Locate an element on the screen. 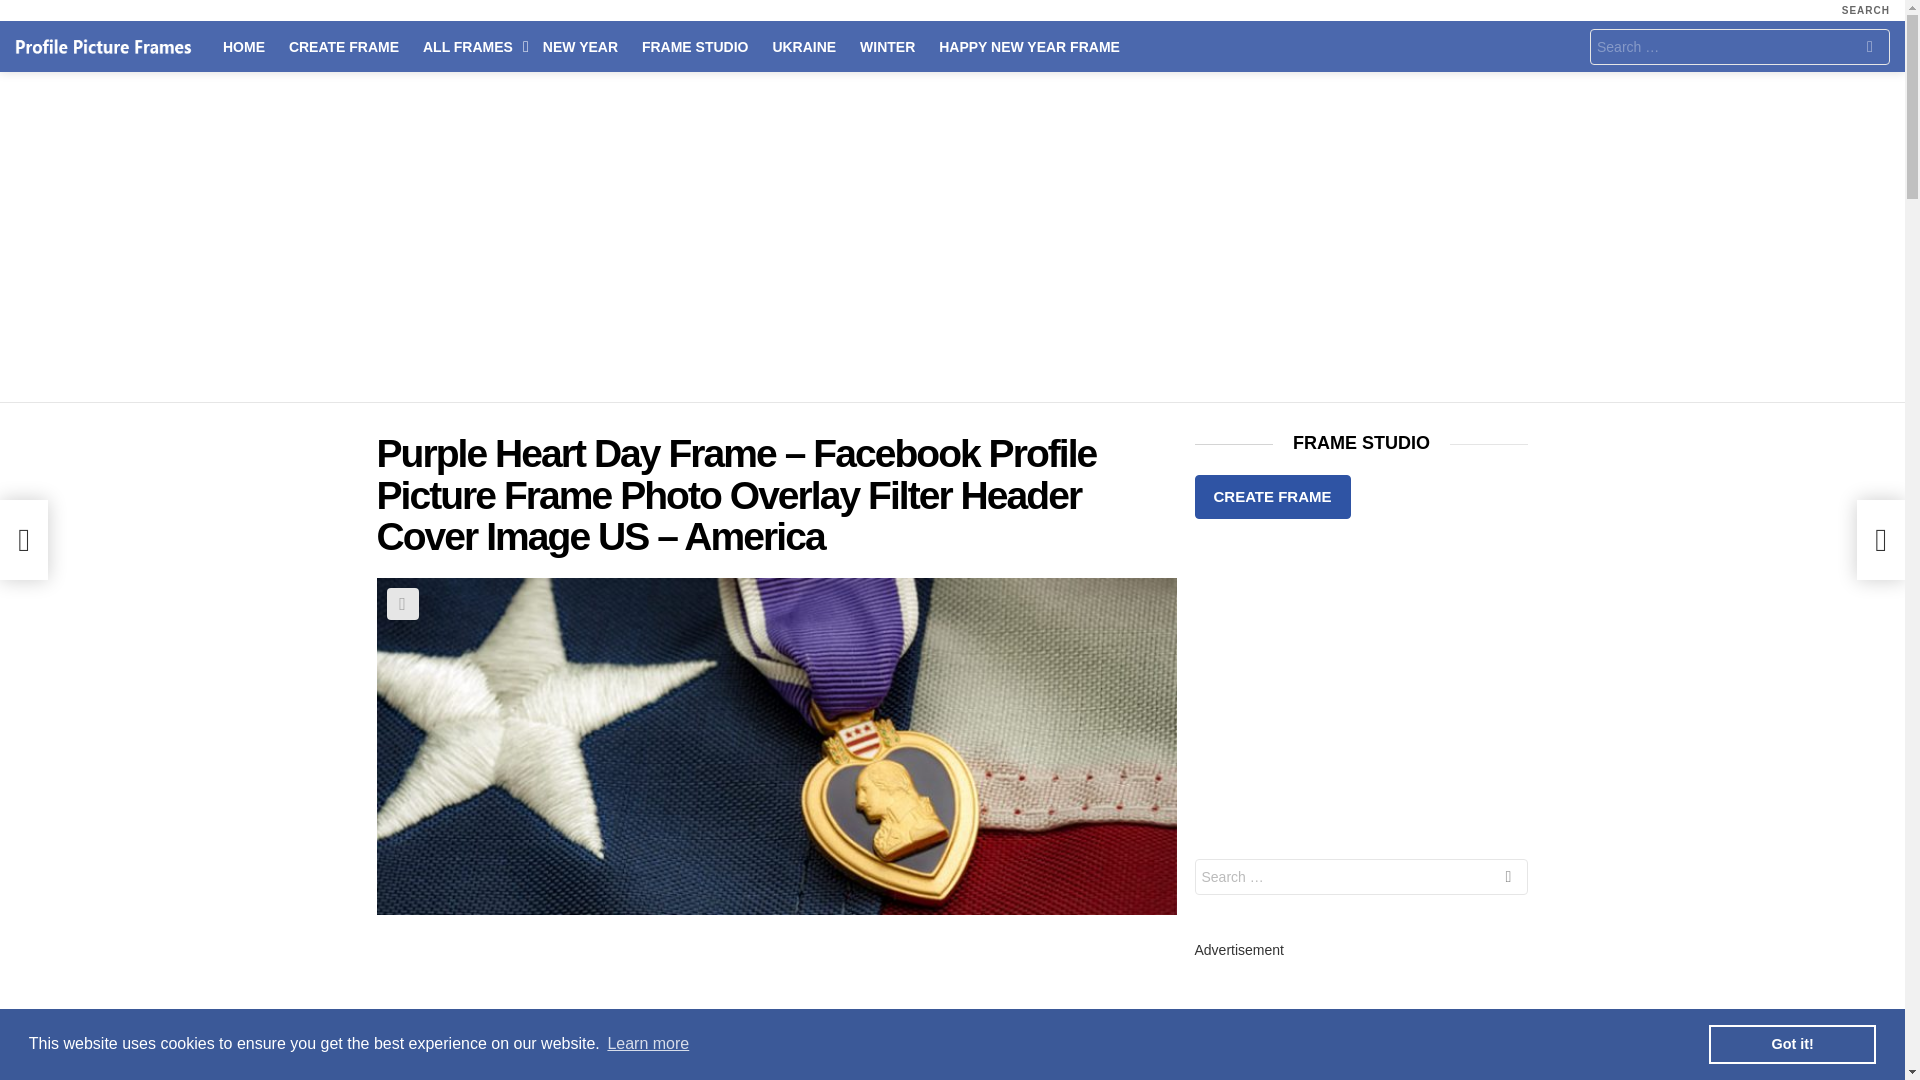 This screenshot has height=1080, width=1920. Search for: is located at coordinates (1739, 46).